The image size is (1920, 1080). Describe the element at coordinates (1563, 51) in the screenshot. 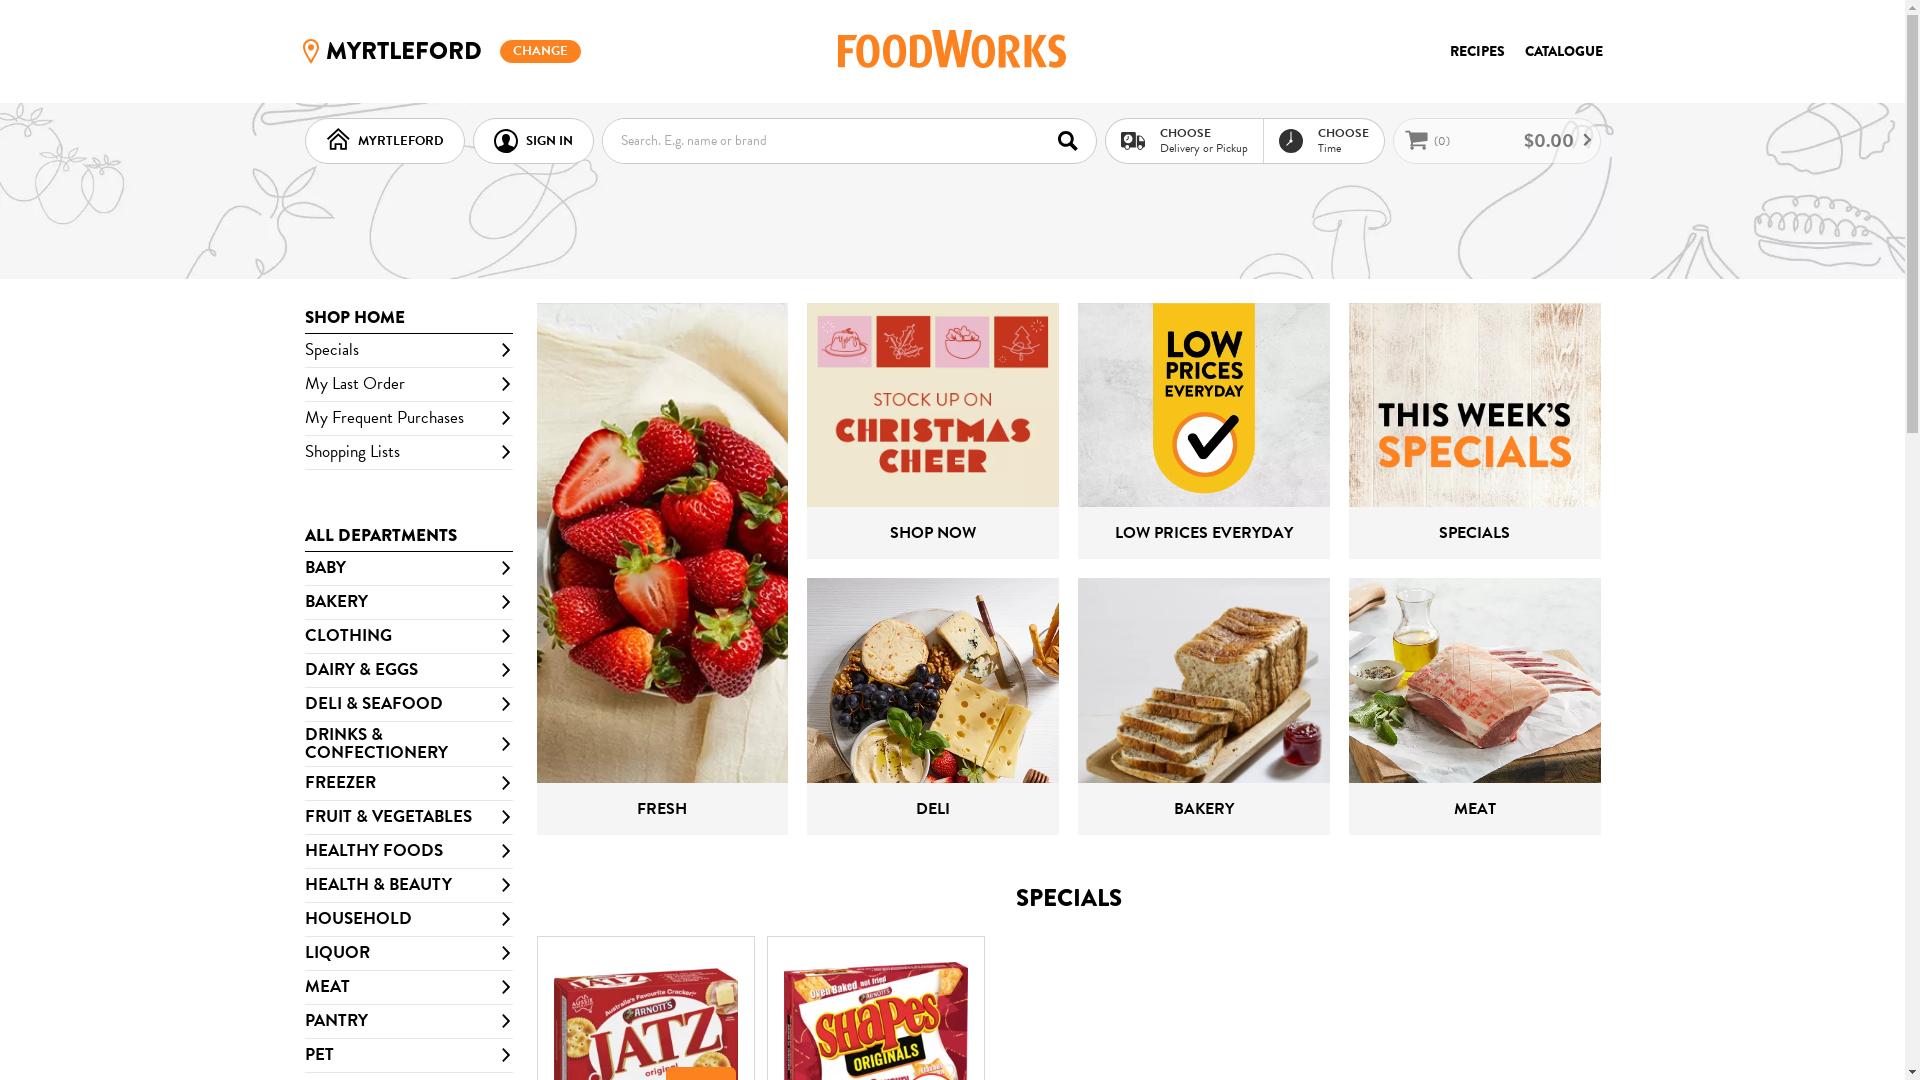

I see `CATALOGUE` at that location.